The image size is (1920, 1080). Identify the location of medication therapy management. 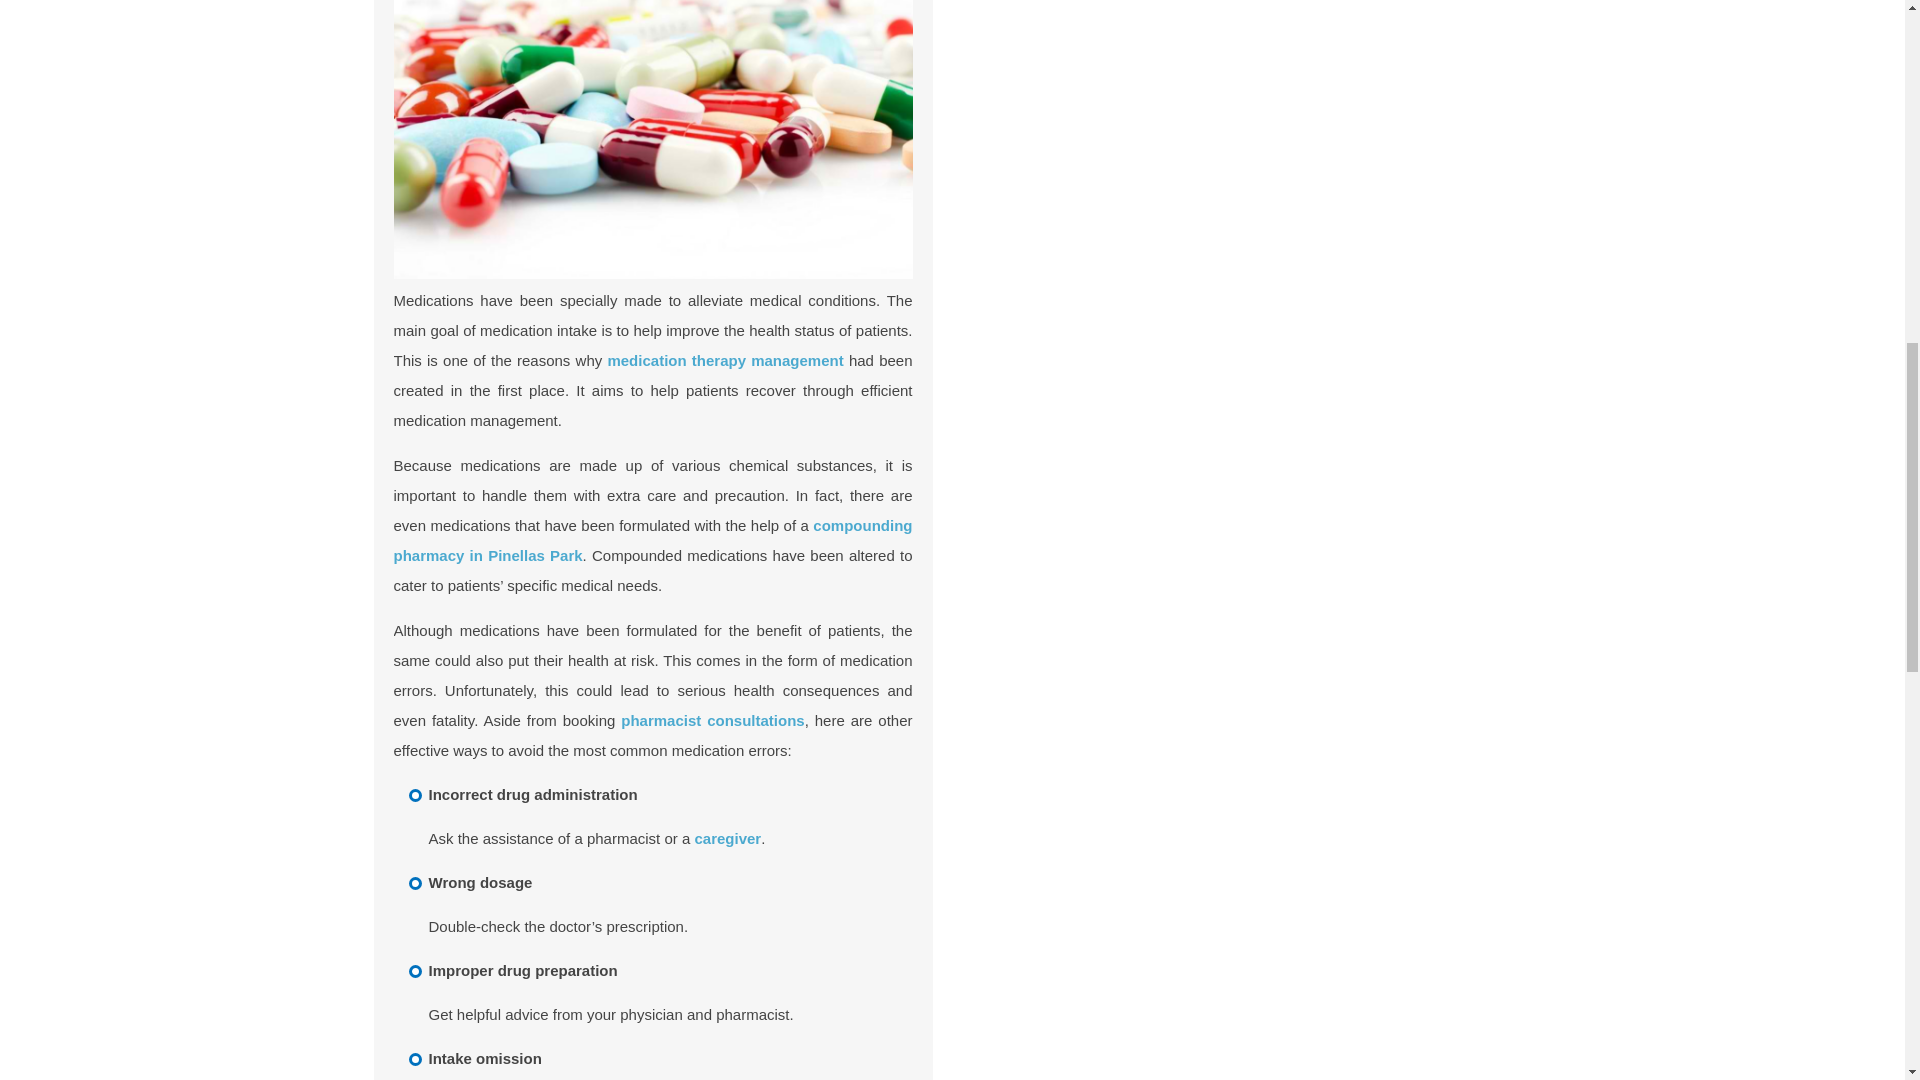
(724, 360).